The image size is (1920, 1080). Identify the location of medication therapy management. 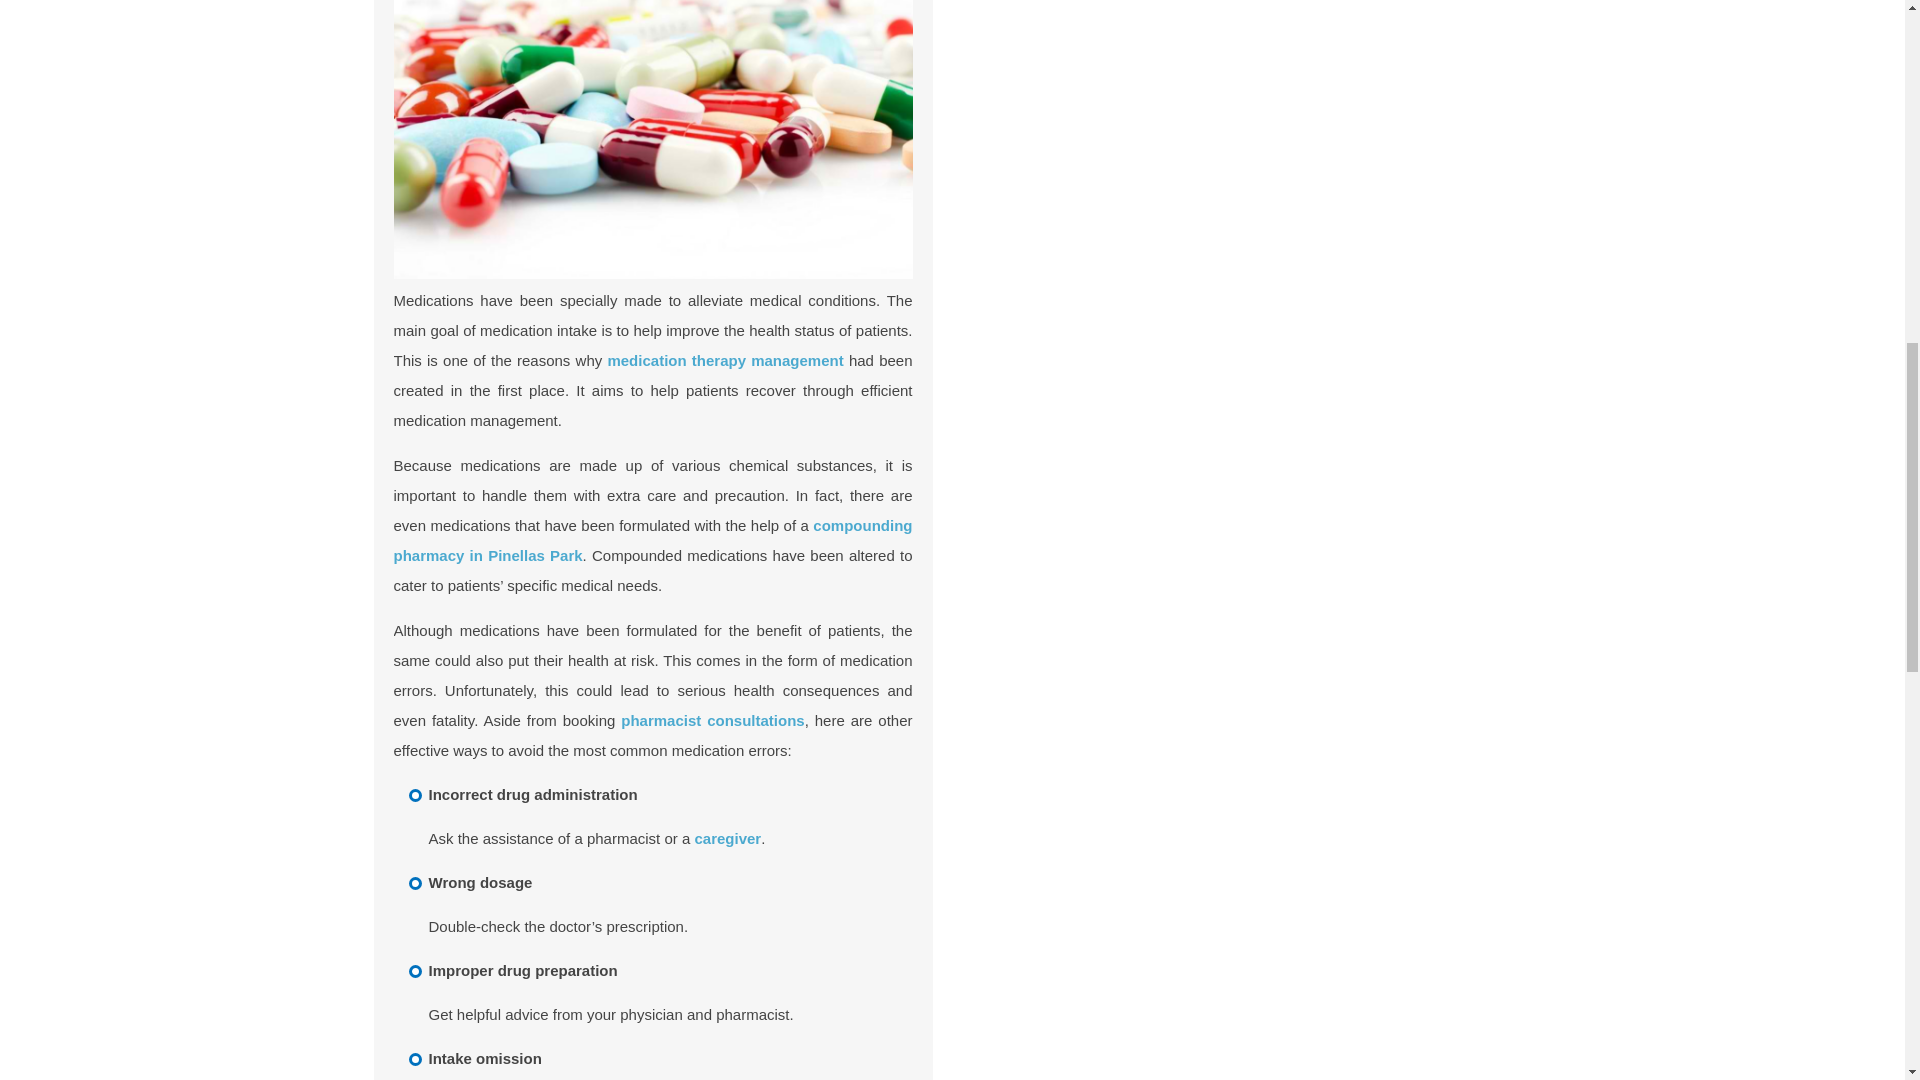
(724, 360).